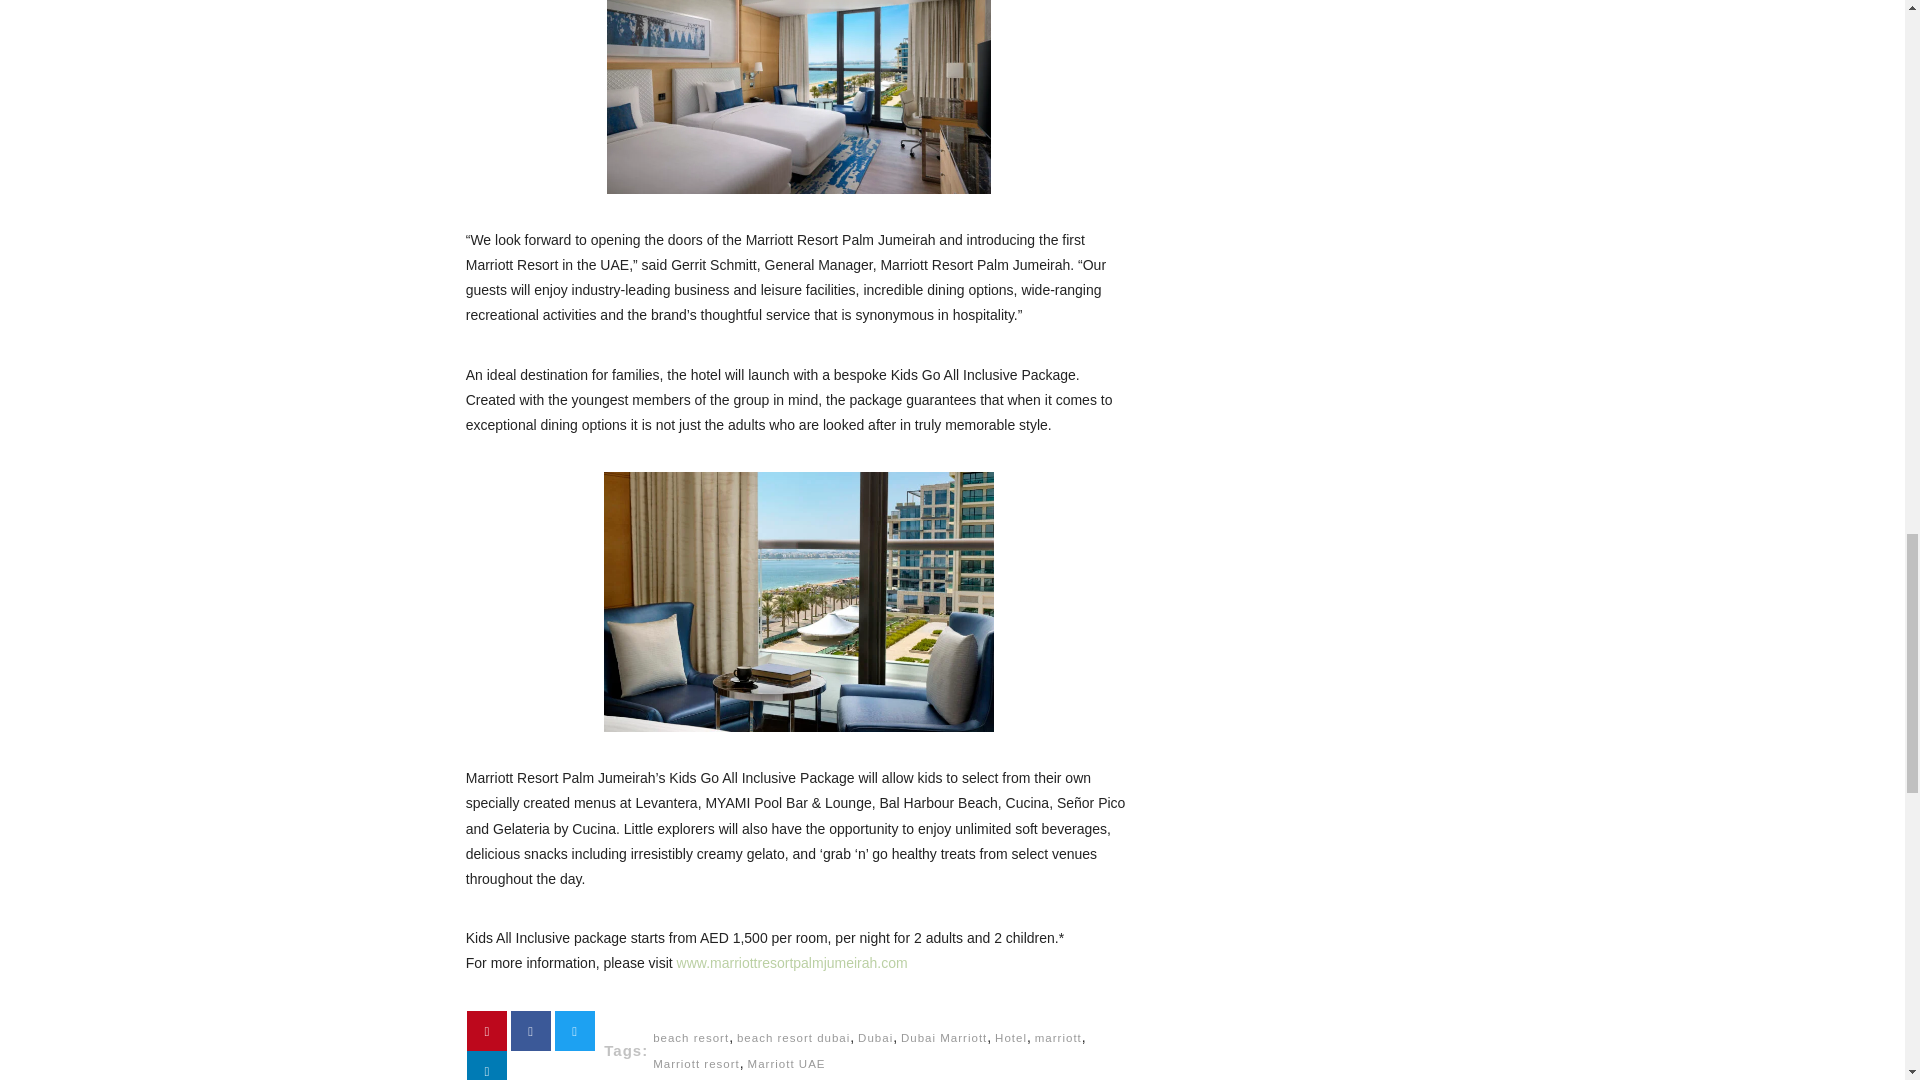 Image resolution: width=1920 pixels, height=1080 pixels. What do you see at coordinates (943, 1038) in the screenshot?
I see `Dubai Marriott` at bounding box center [943, 1038].